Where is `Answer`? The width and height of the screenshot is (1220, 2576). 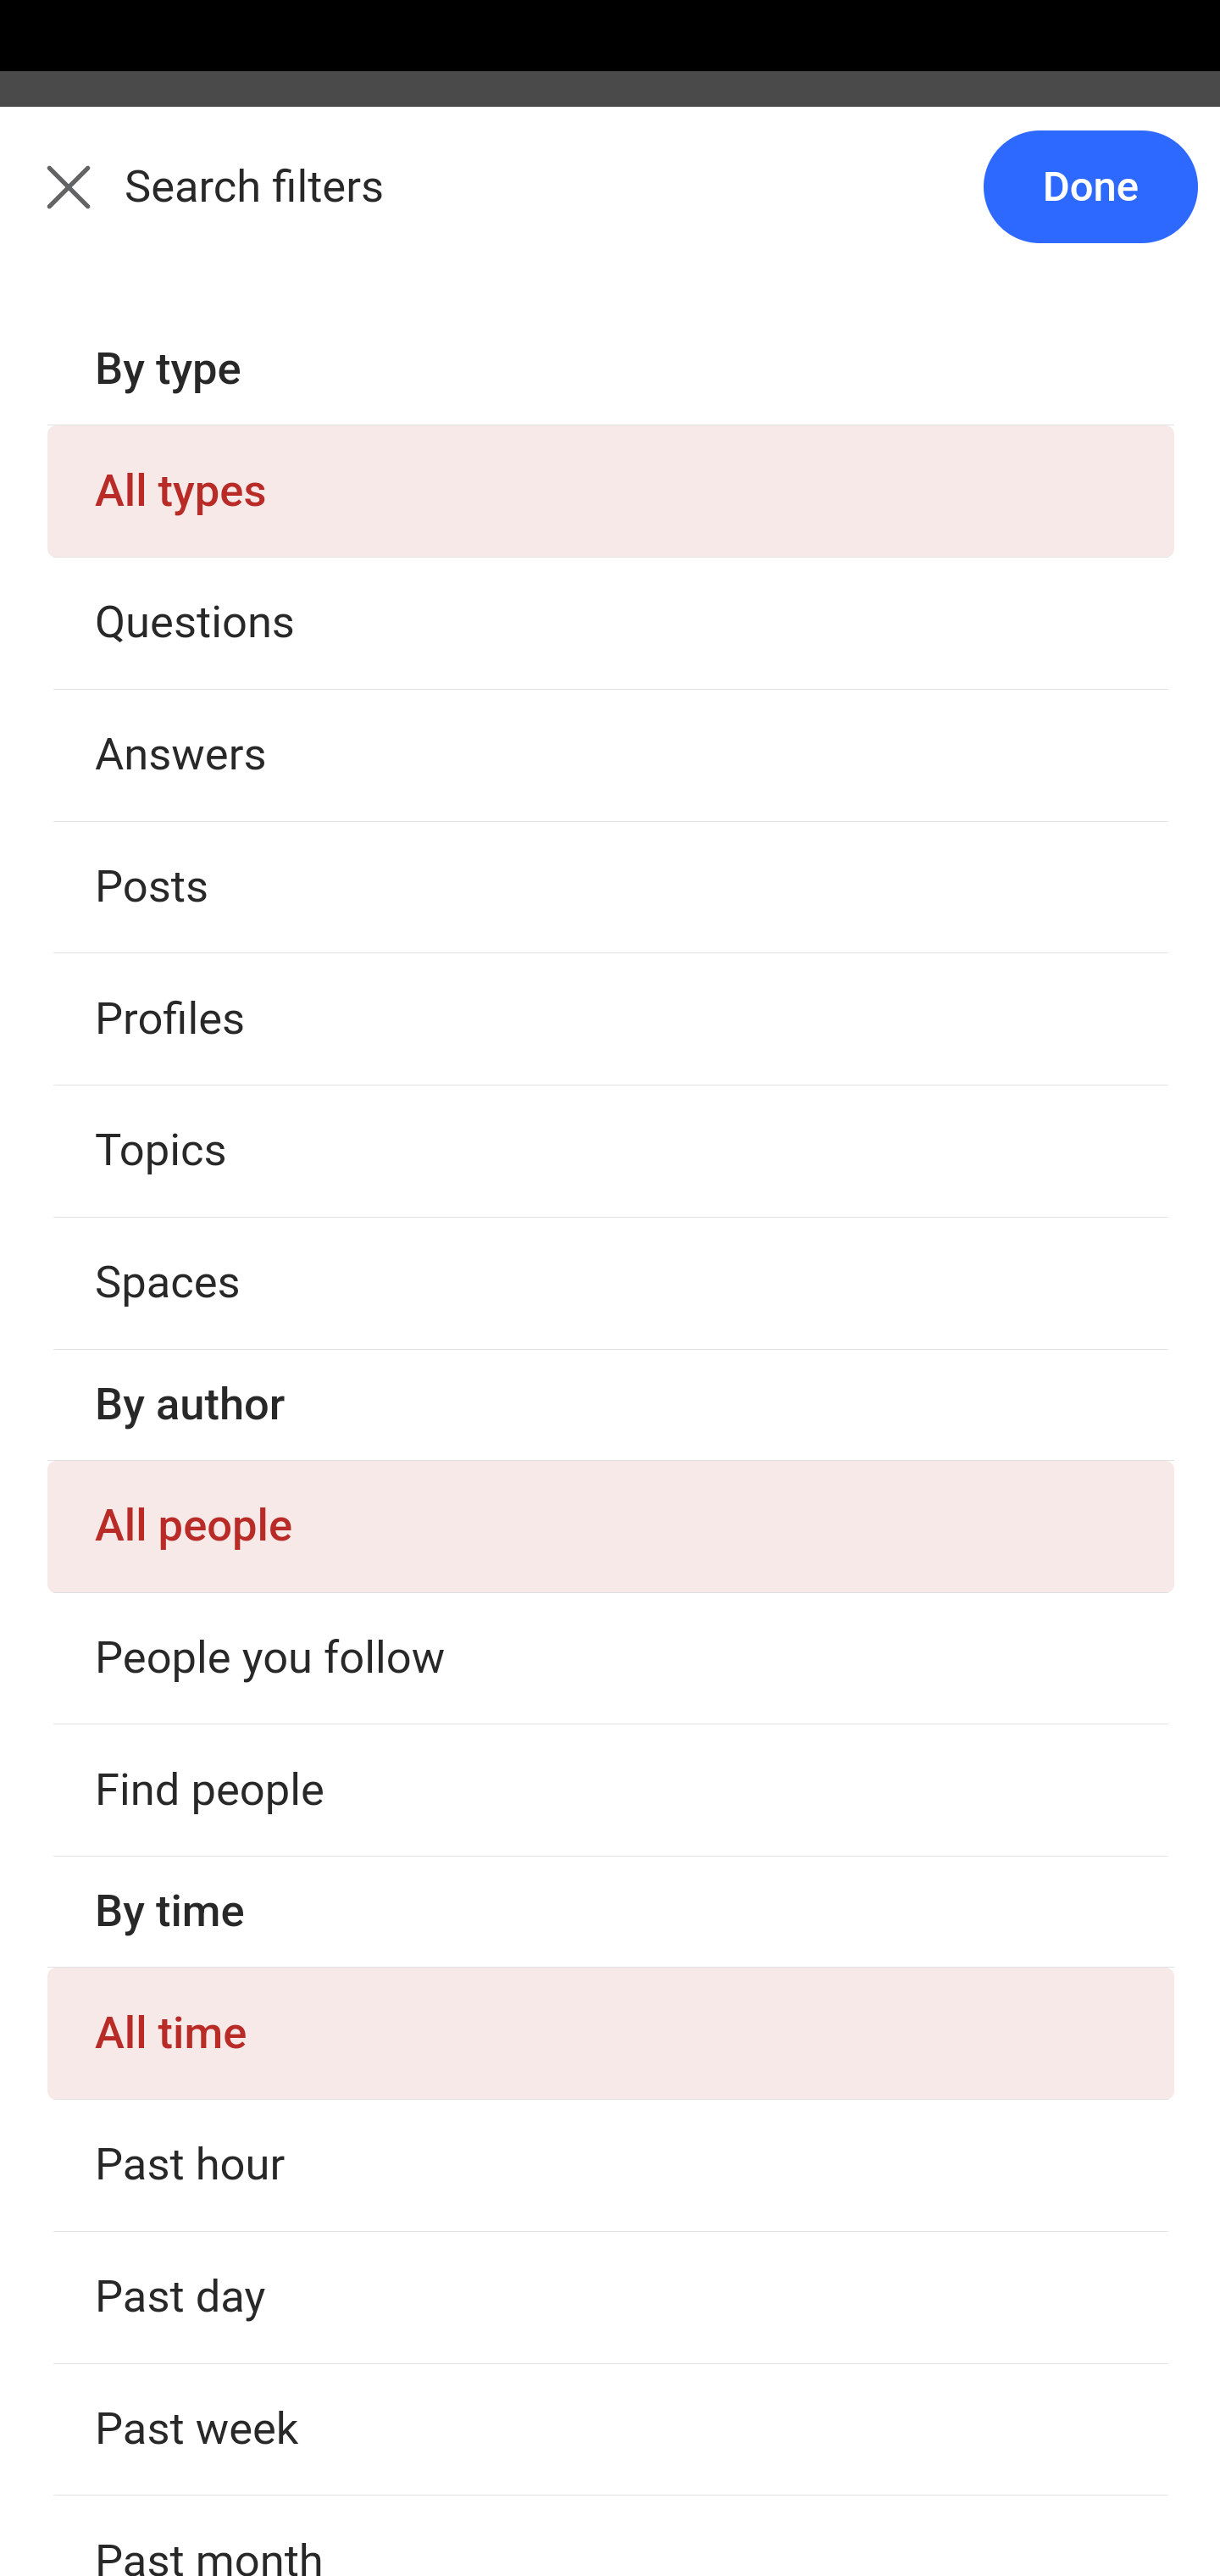
Answer is located at coordinates (207, 1029).